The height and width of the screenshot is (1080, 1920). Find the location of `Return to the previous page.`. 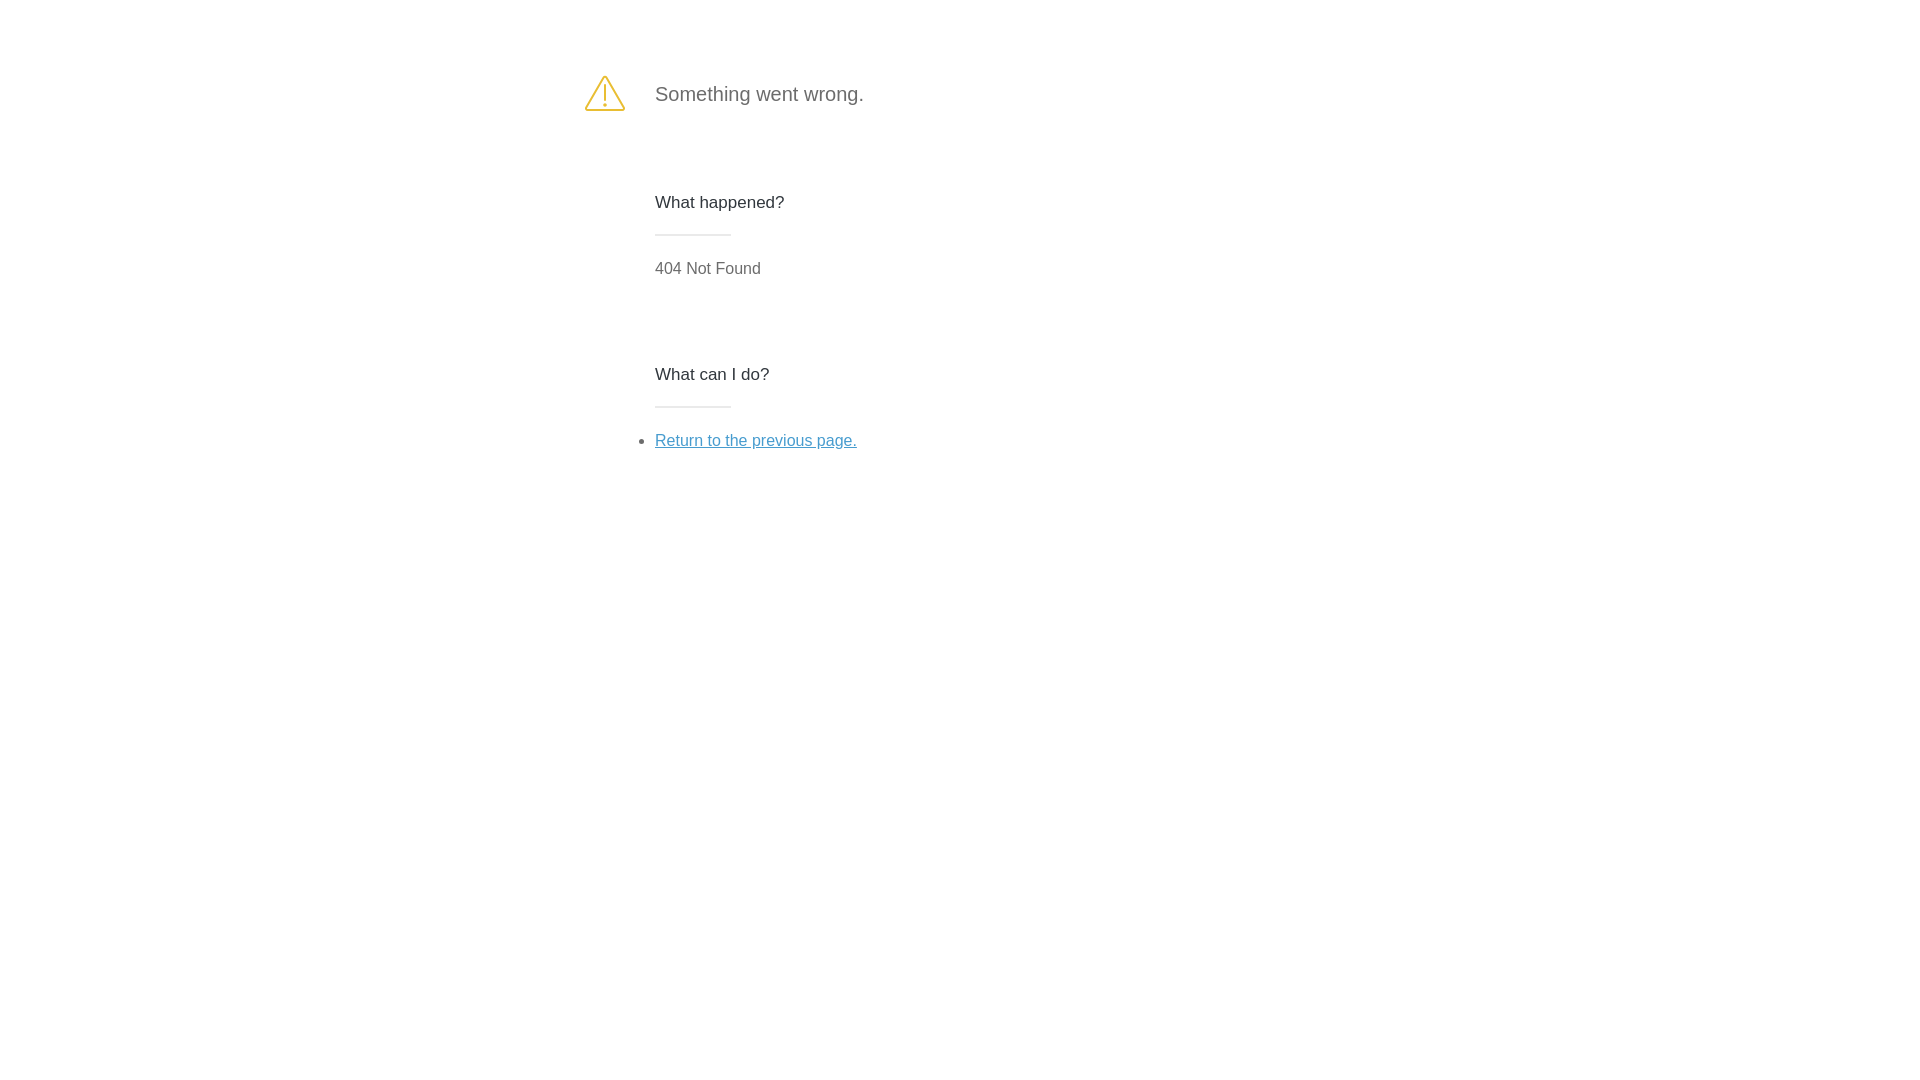

Return to the previous page. is located at coordinates (756, 440).